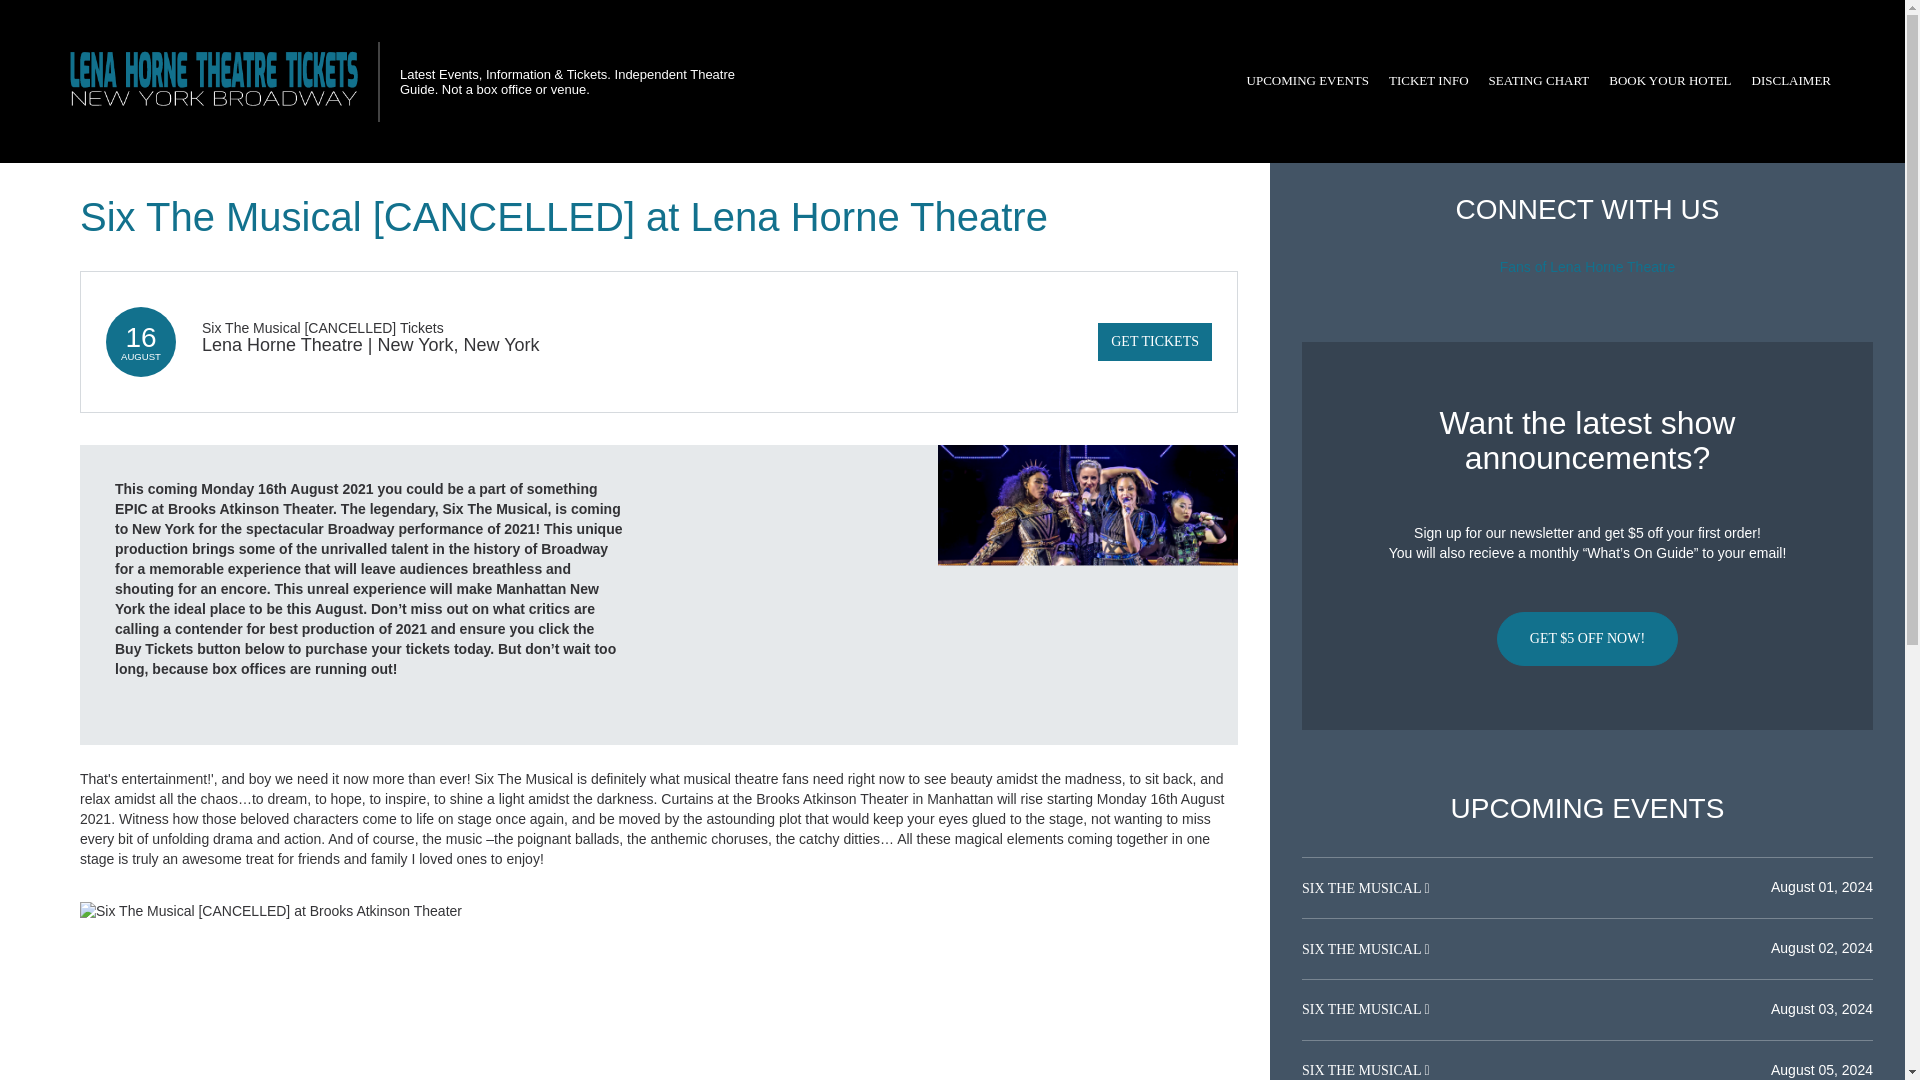 The height and width of the screenshot is (1080, 1920). What do you see at coordinates (1154, 341) in the screenshot?
I see `GET TICKETS` at bounding box center [1154, 341].